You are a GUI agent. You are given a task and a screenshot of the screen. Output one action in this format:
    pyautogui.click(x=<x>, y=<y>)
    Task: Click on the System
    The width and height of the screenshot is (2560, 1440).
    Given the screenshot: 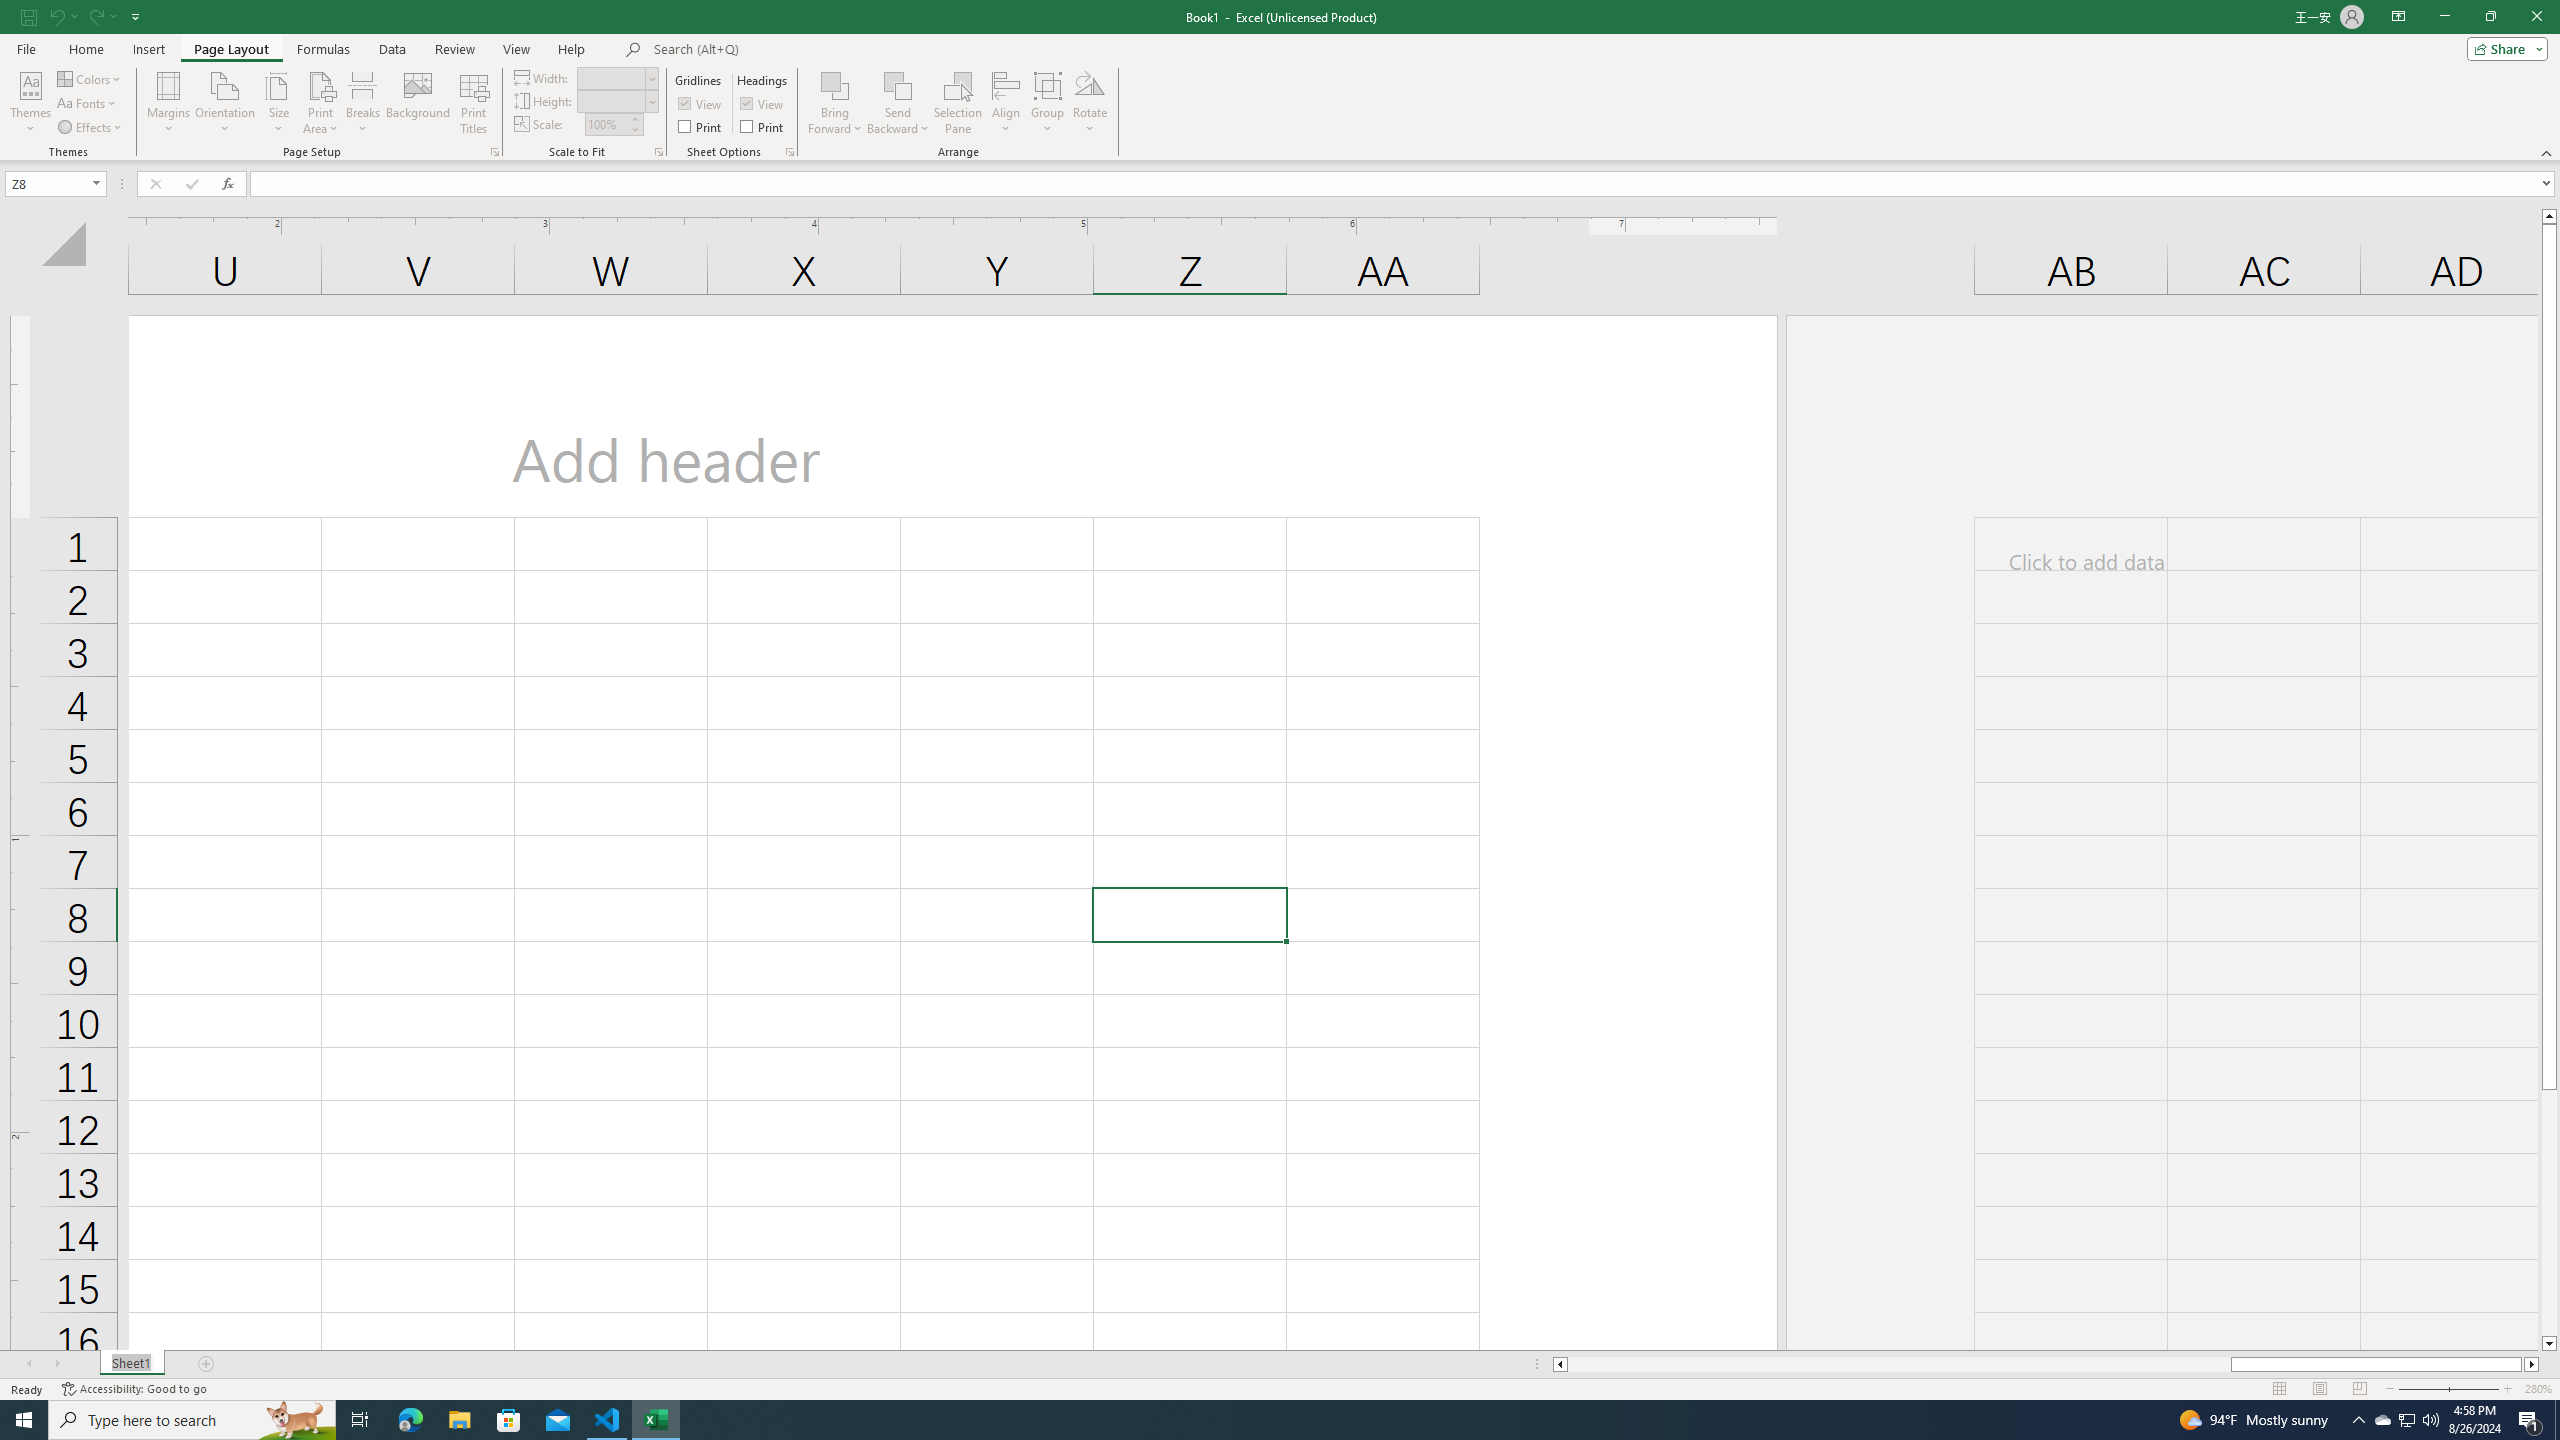 What is the action you would take?
    pyautogui.click(x=12, y=10)
    